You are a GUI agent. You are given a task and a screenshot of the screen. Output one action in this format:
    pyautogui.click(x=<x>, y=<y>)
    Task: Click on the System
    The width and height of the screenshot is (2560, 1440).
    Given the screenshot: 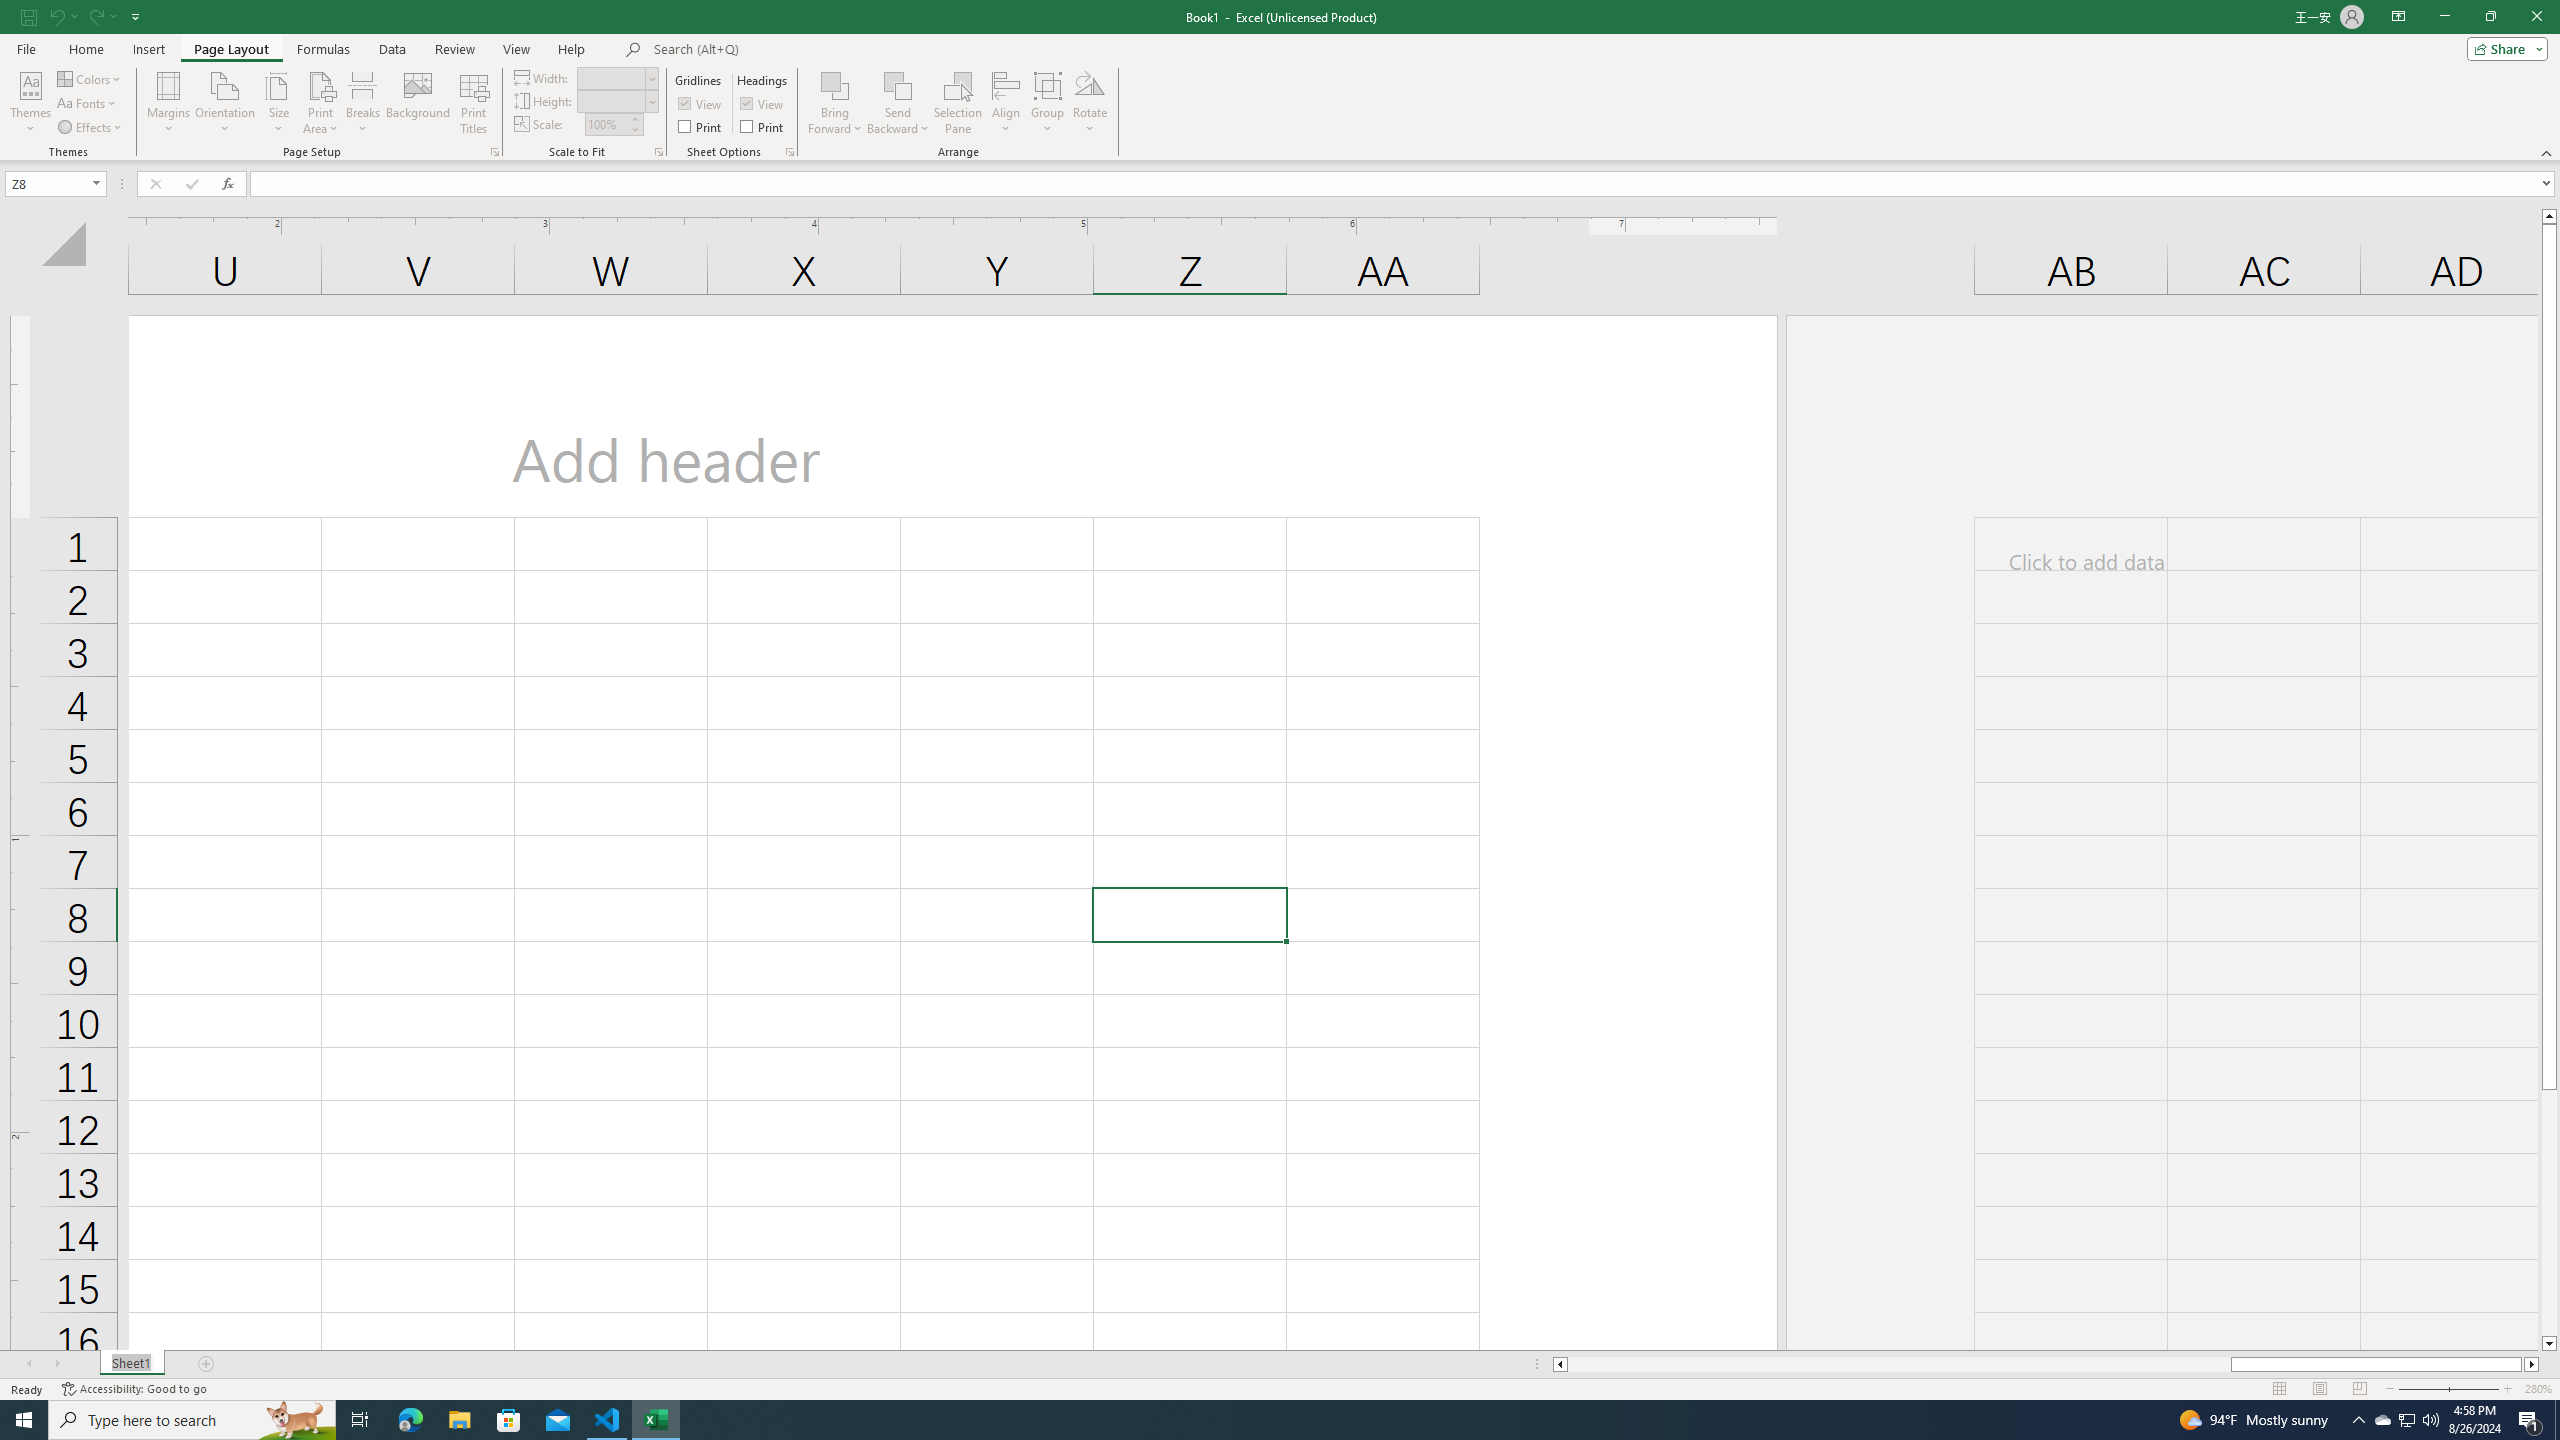 What is the action you would take?
    pyautogui.click(x=12, y=10)
    